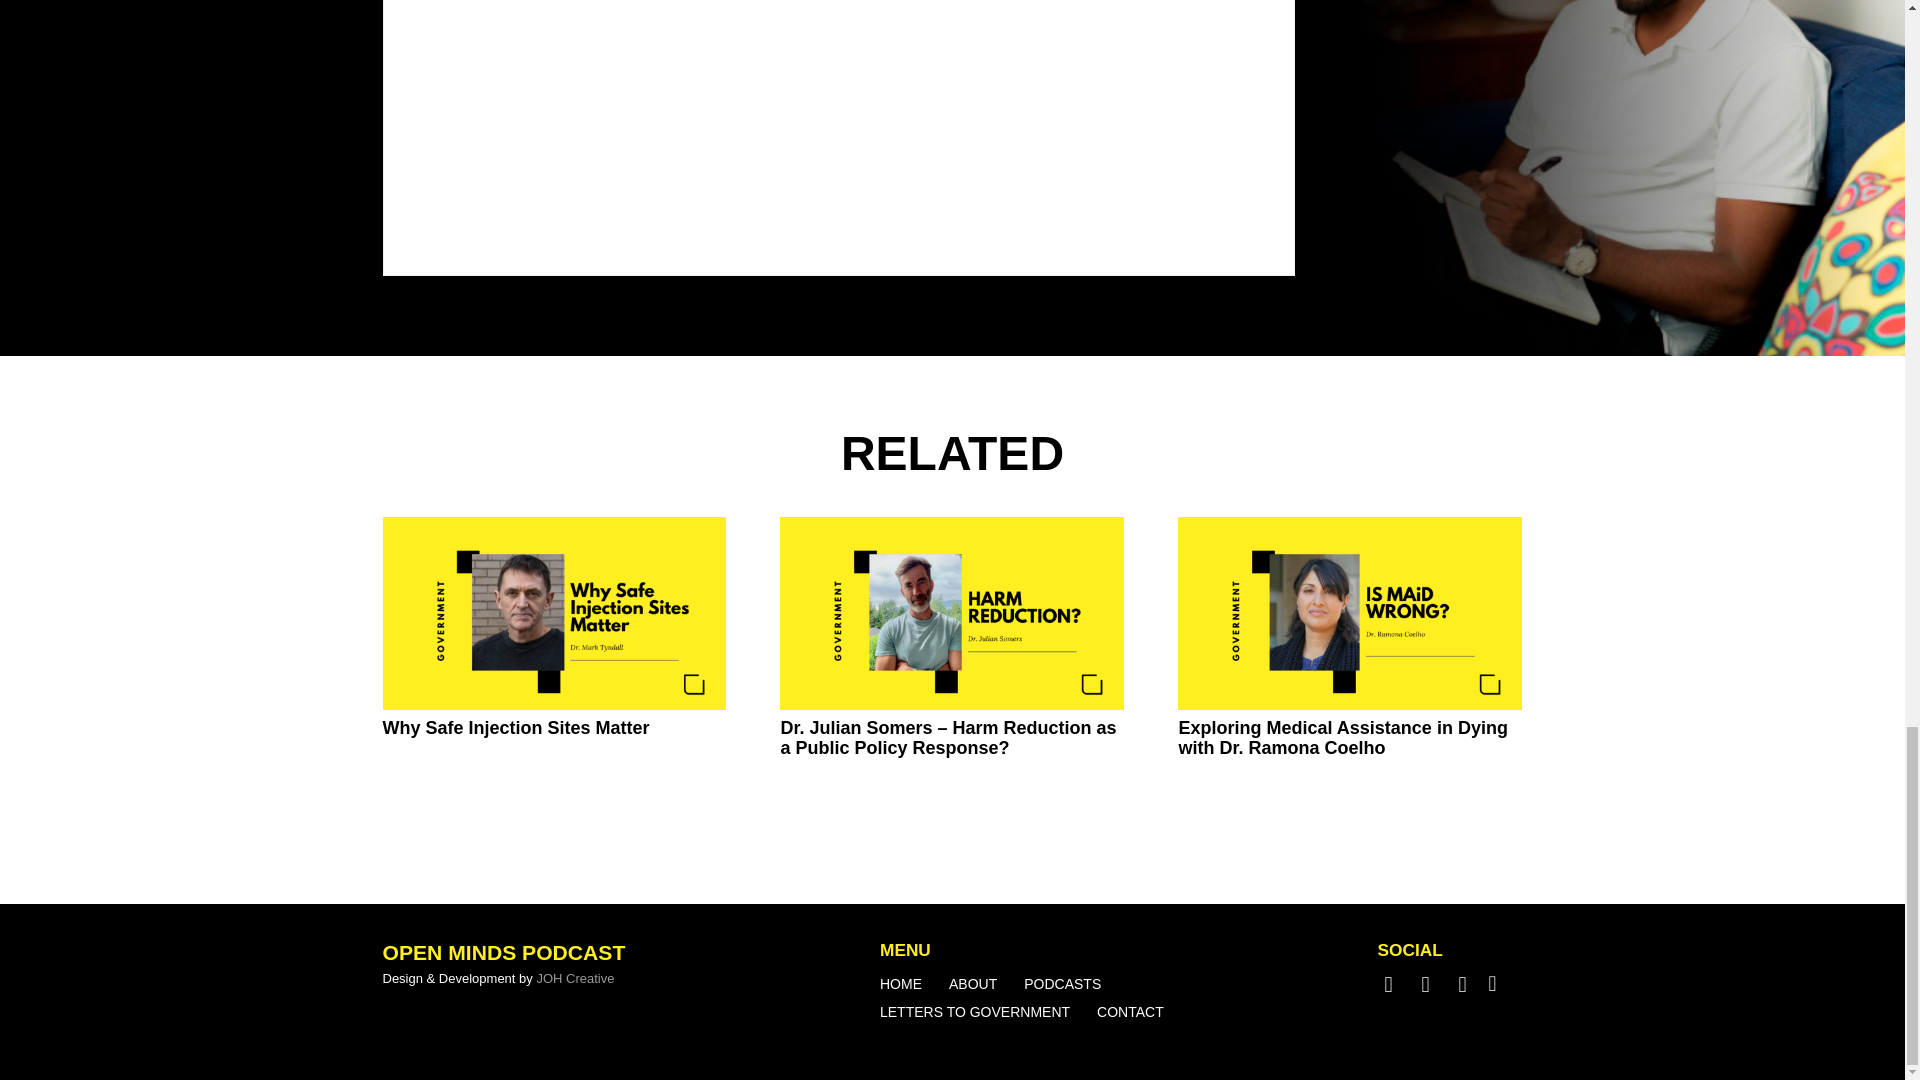 The image size is (1920, 1080). What do you see at coordinates (1342, 738) in the screenshot?
I see `Exploring Medical Assistance in Dying with Dr. Ramona Coelho` at bounding box center [1342, 738].